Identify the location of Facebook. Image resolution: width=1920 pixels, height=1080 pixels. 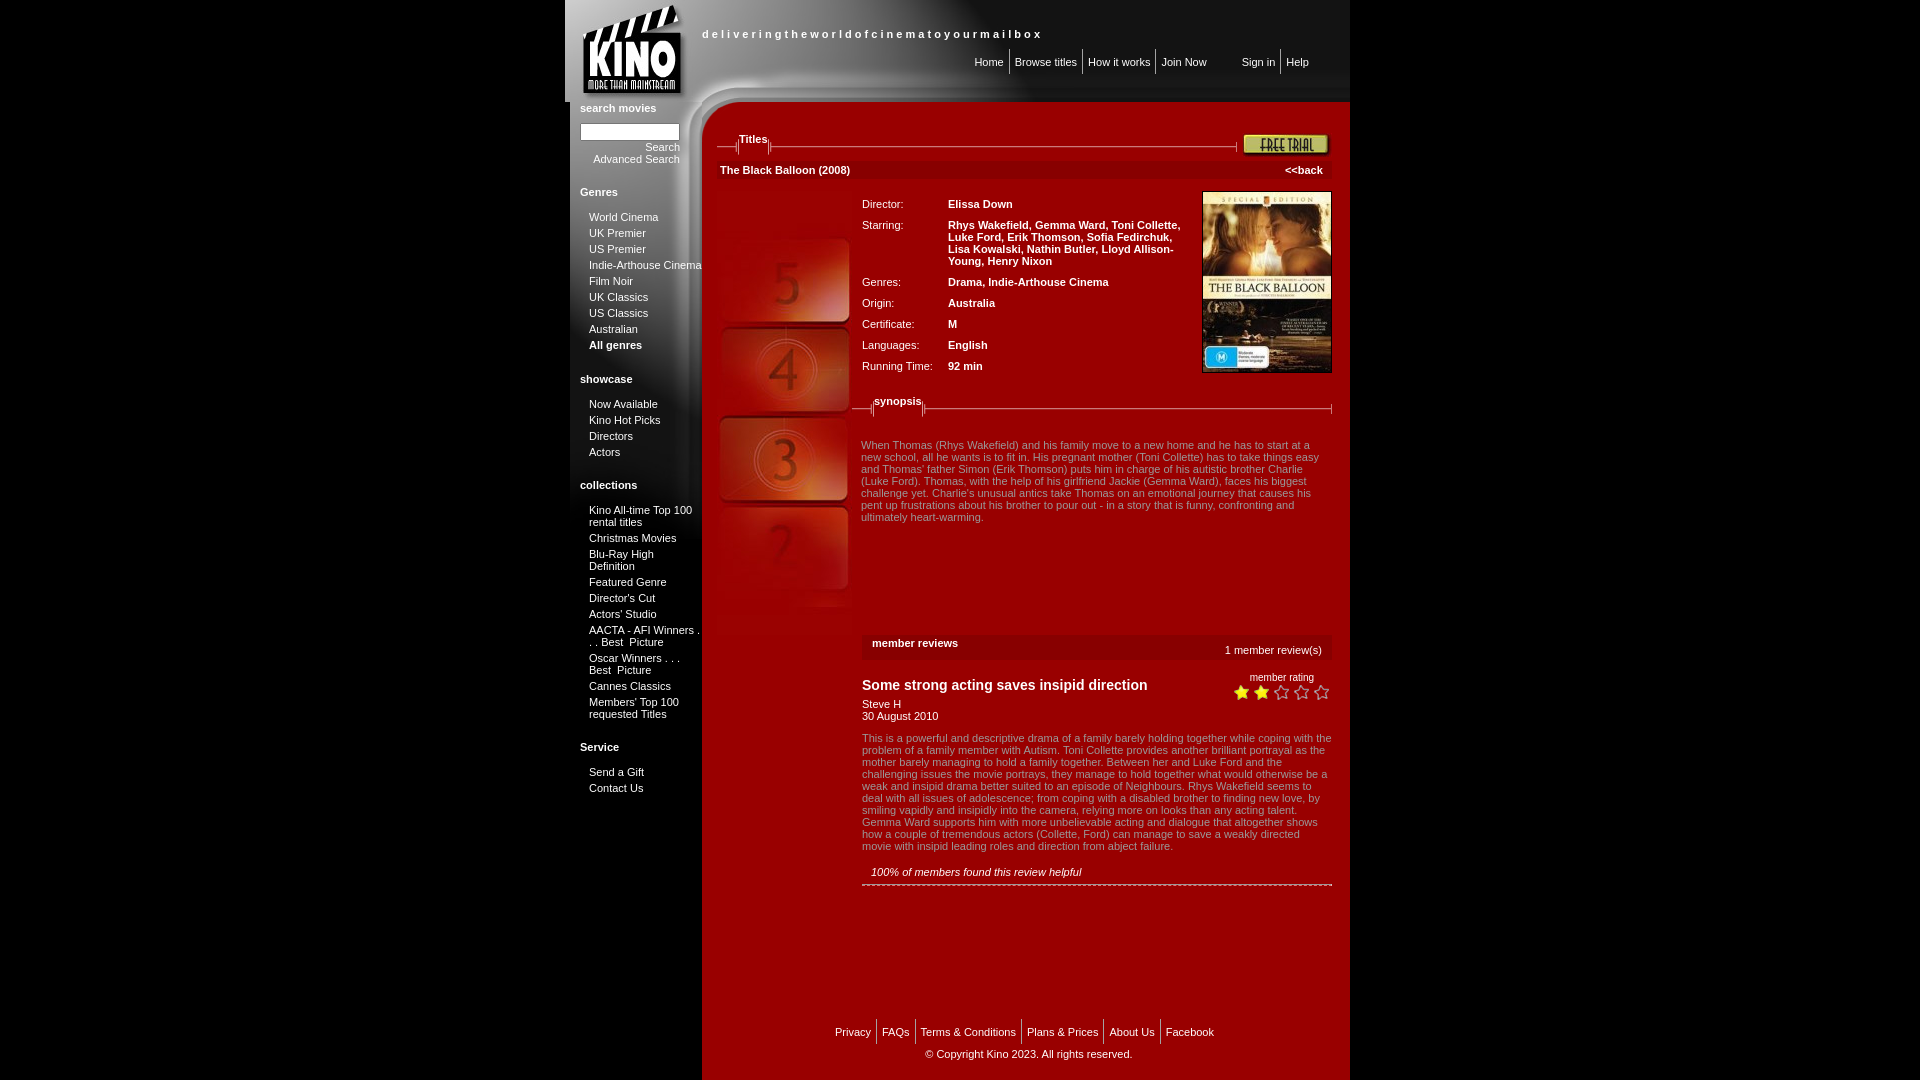
(1190, 1032).